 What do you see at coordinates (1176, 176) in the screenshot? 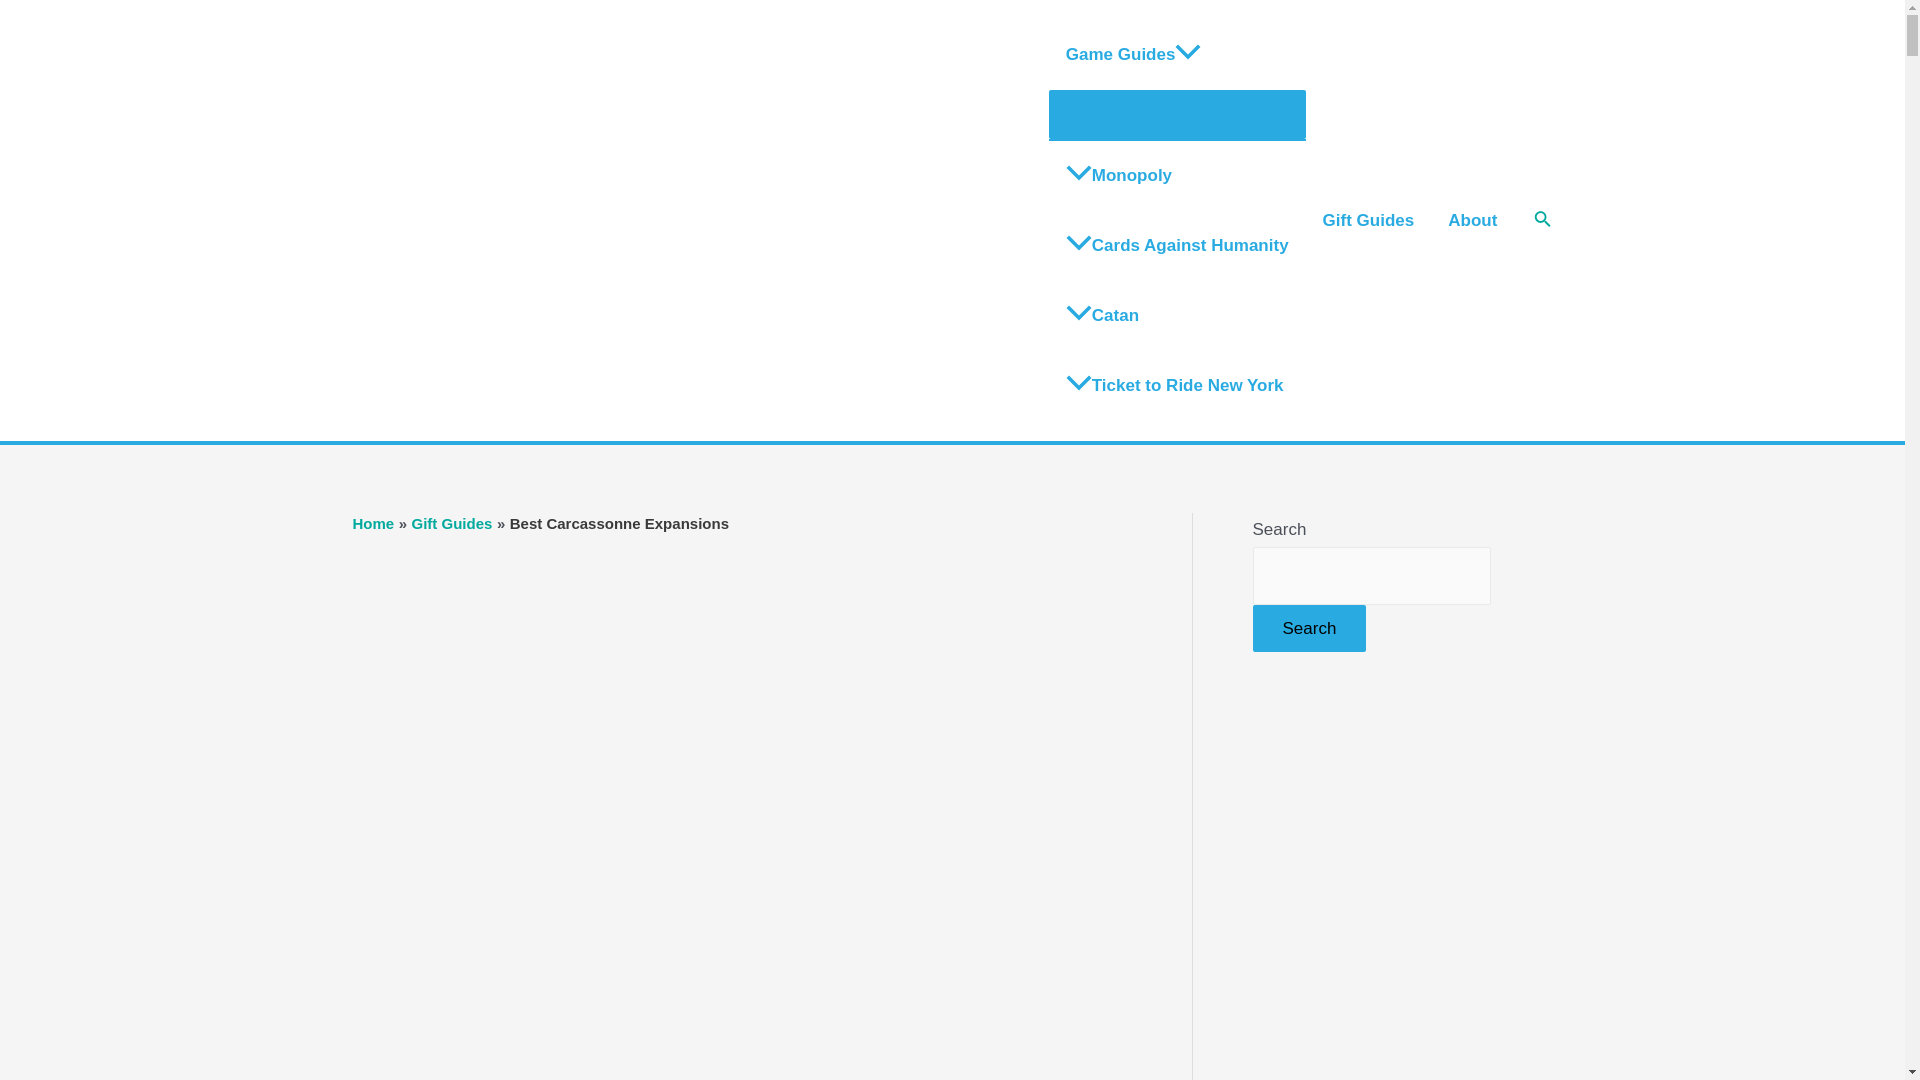
I see `Monopoly` at bounding box center [1176, 176].